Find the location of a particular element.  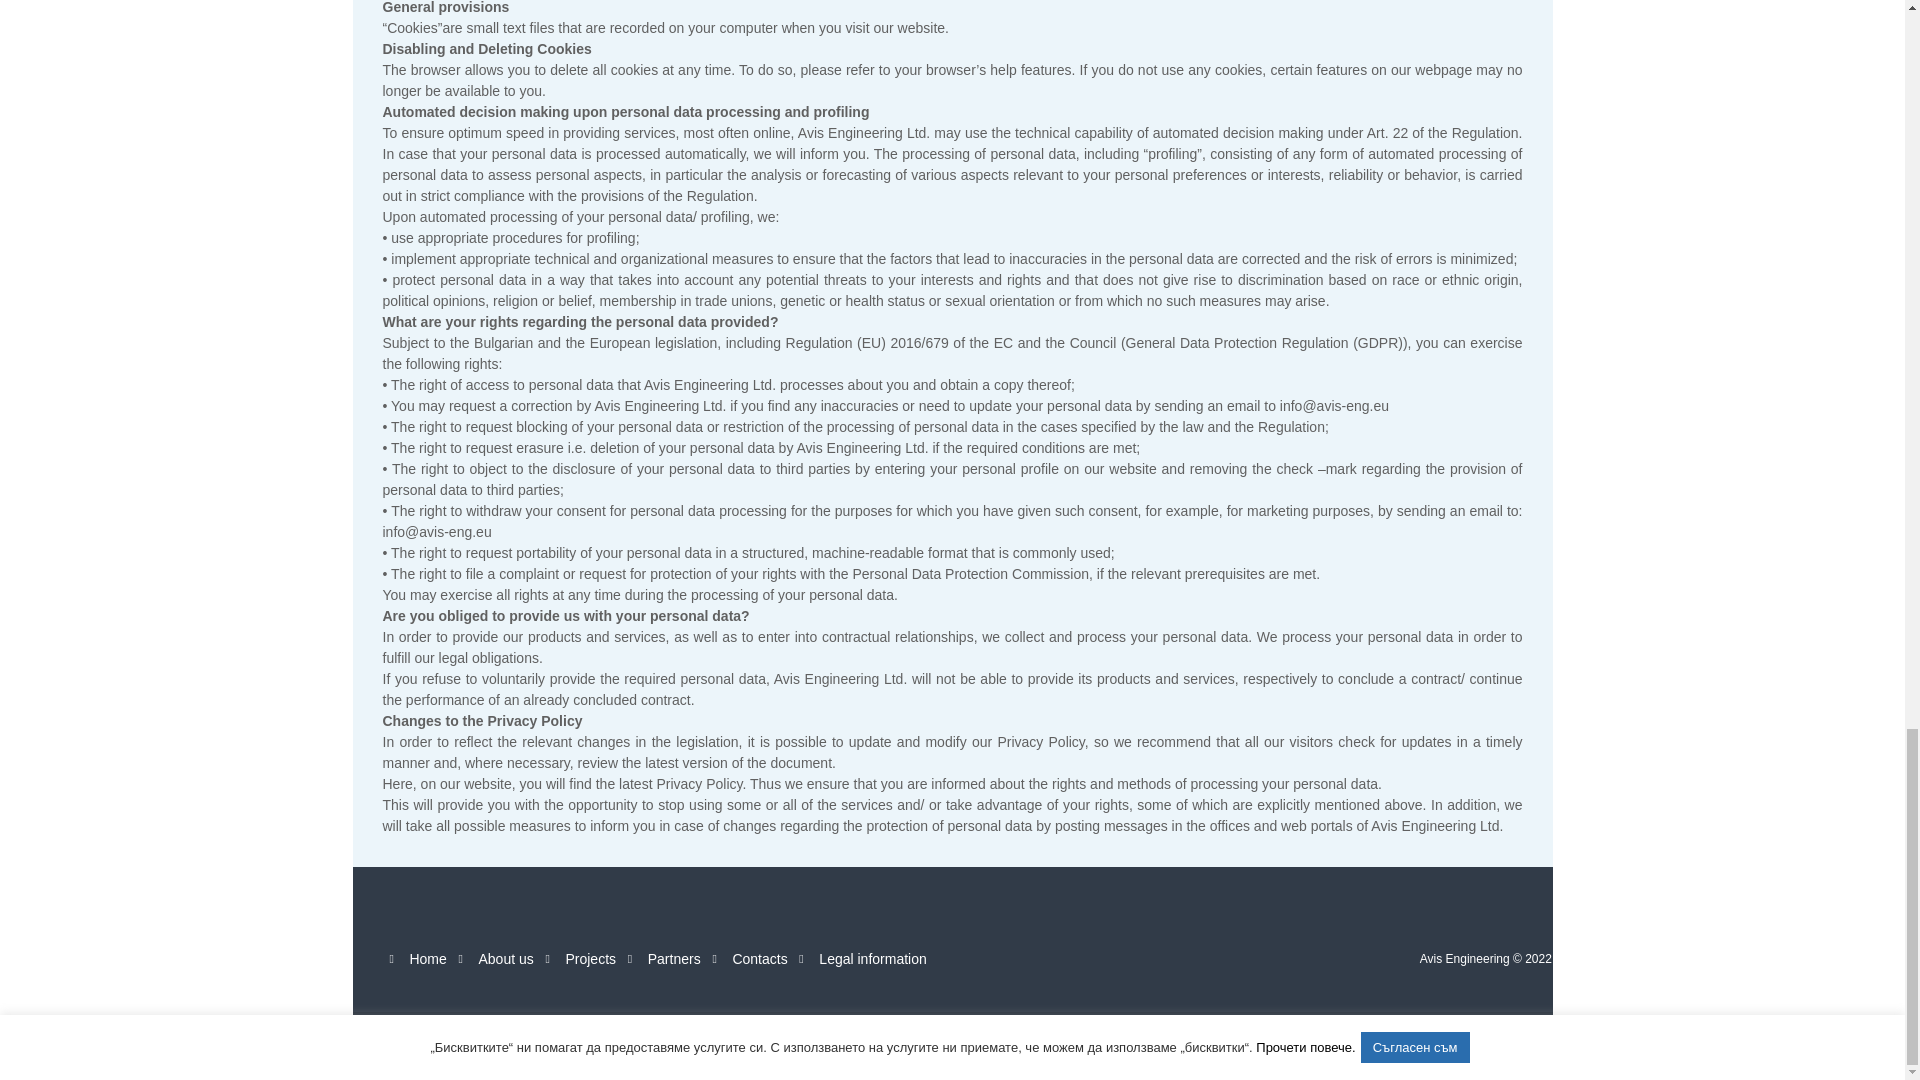

Partners is located at coordinates (674, 958).